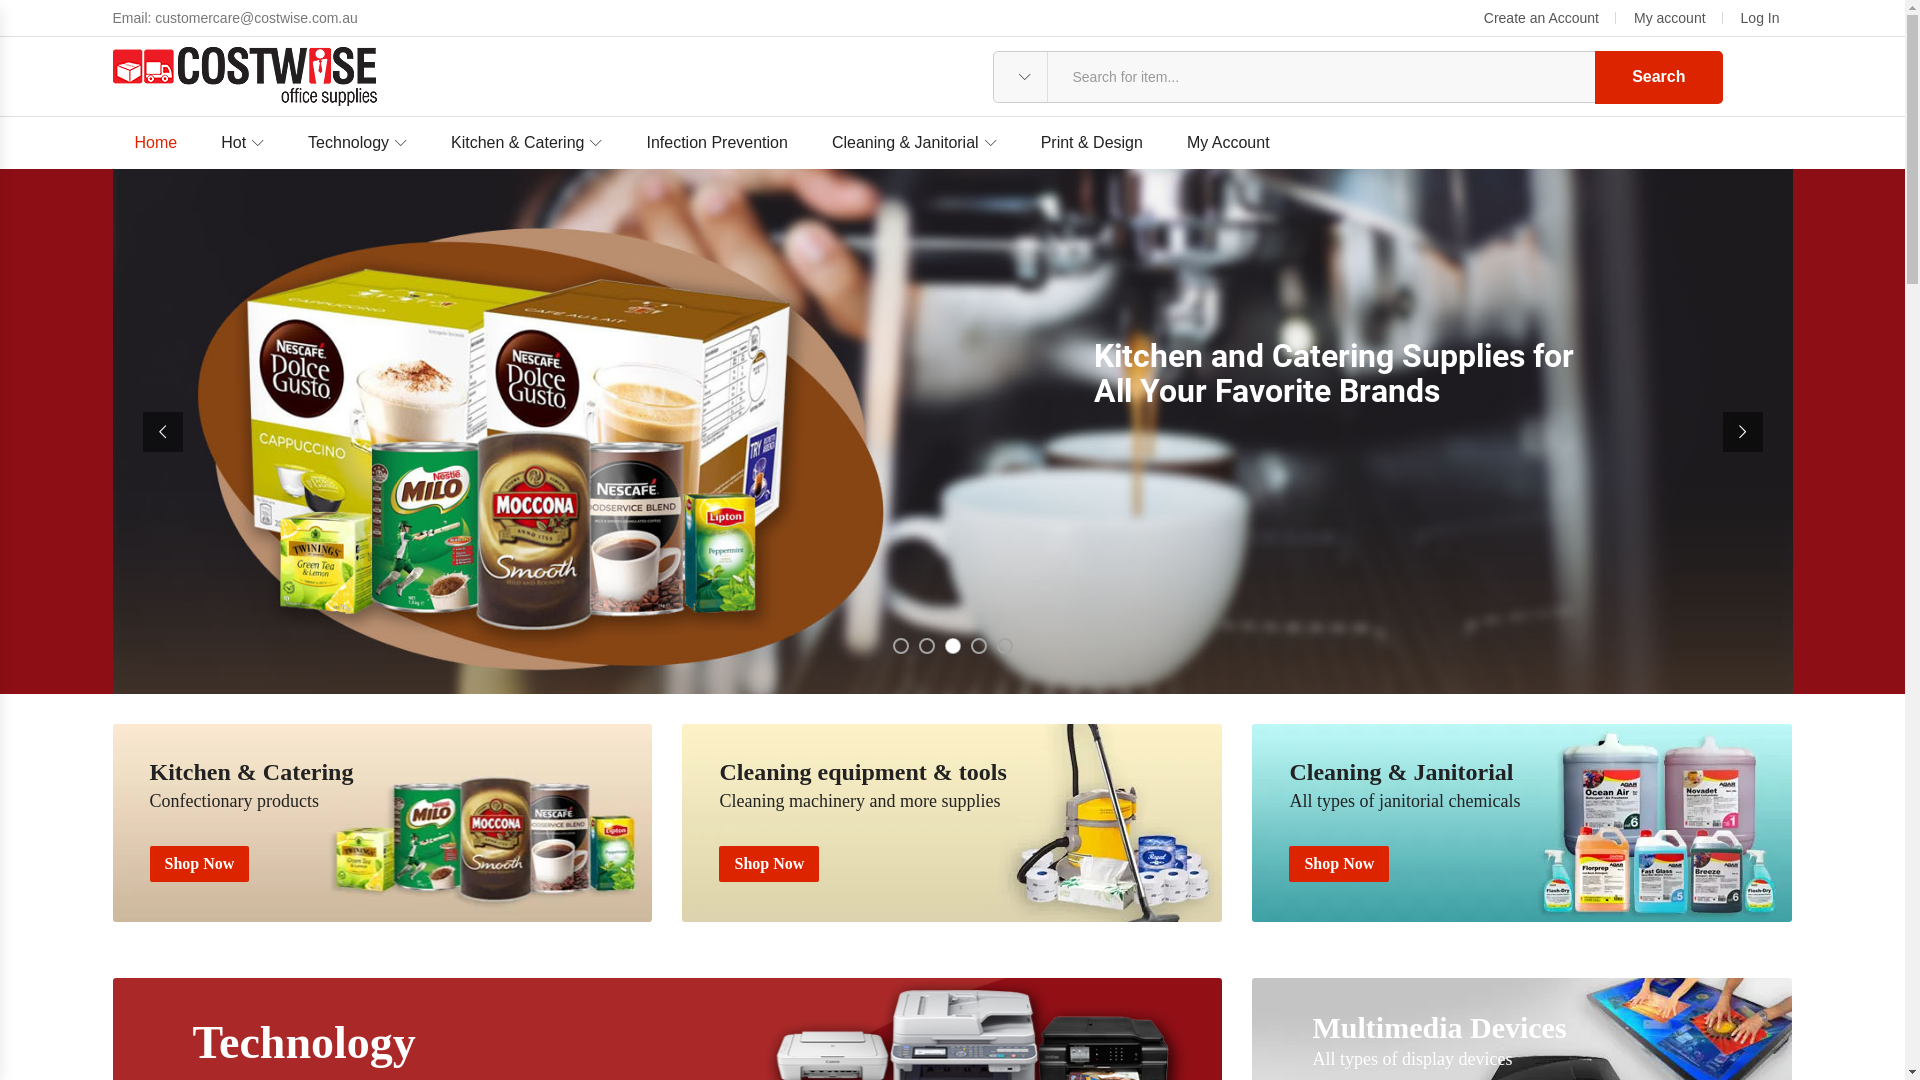 The image size is (1920, 1080). What do you see at coordinates (769, 864) in the screenshot?
I see `Shop Now` at bounding box center [769, 864].